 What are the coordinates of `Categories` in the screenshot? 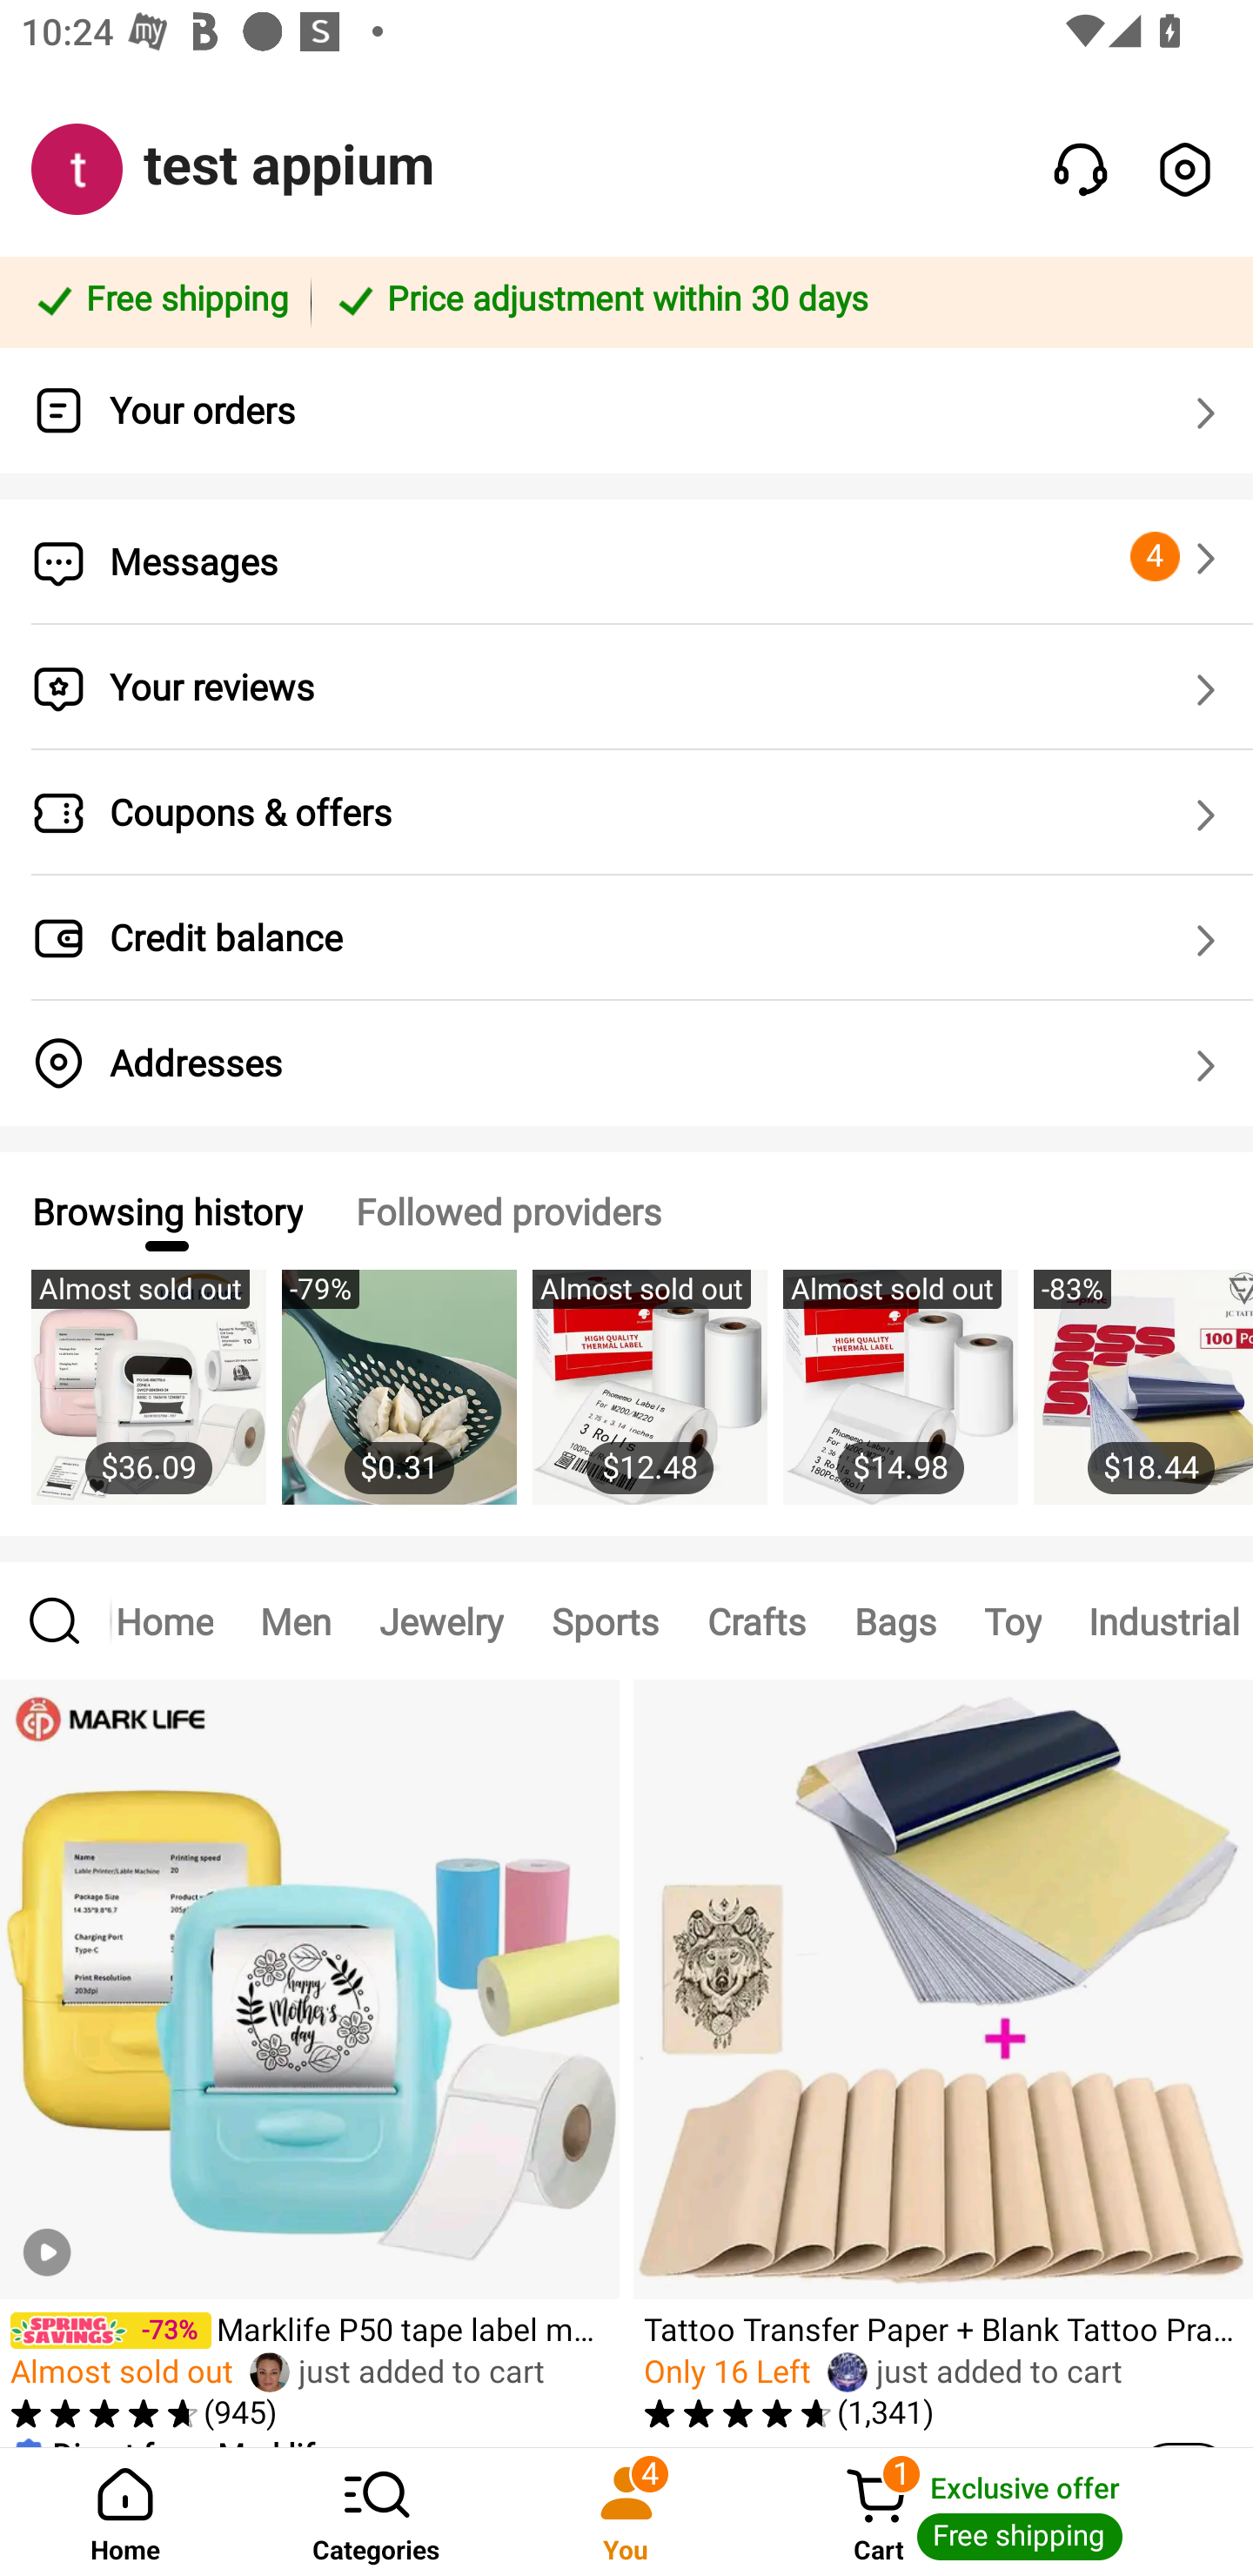 It's located at (376, 2512).